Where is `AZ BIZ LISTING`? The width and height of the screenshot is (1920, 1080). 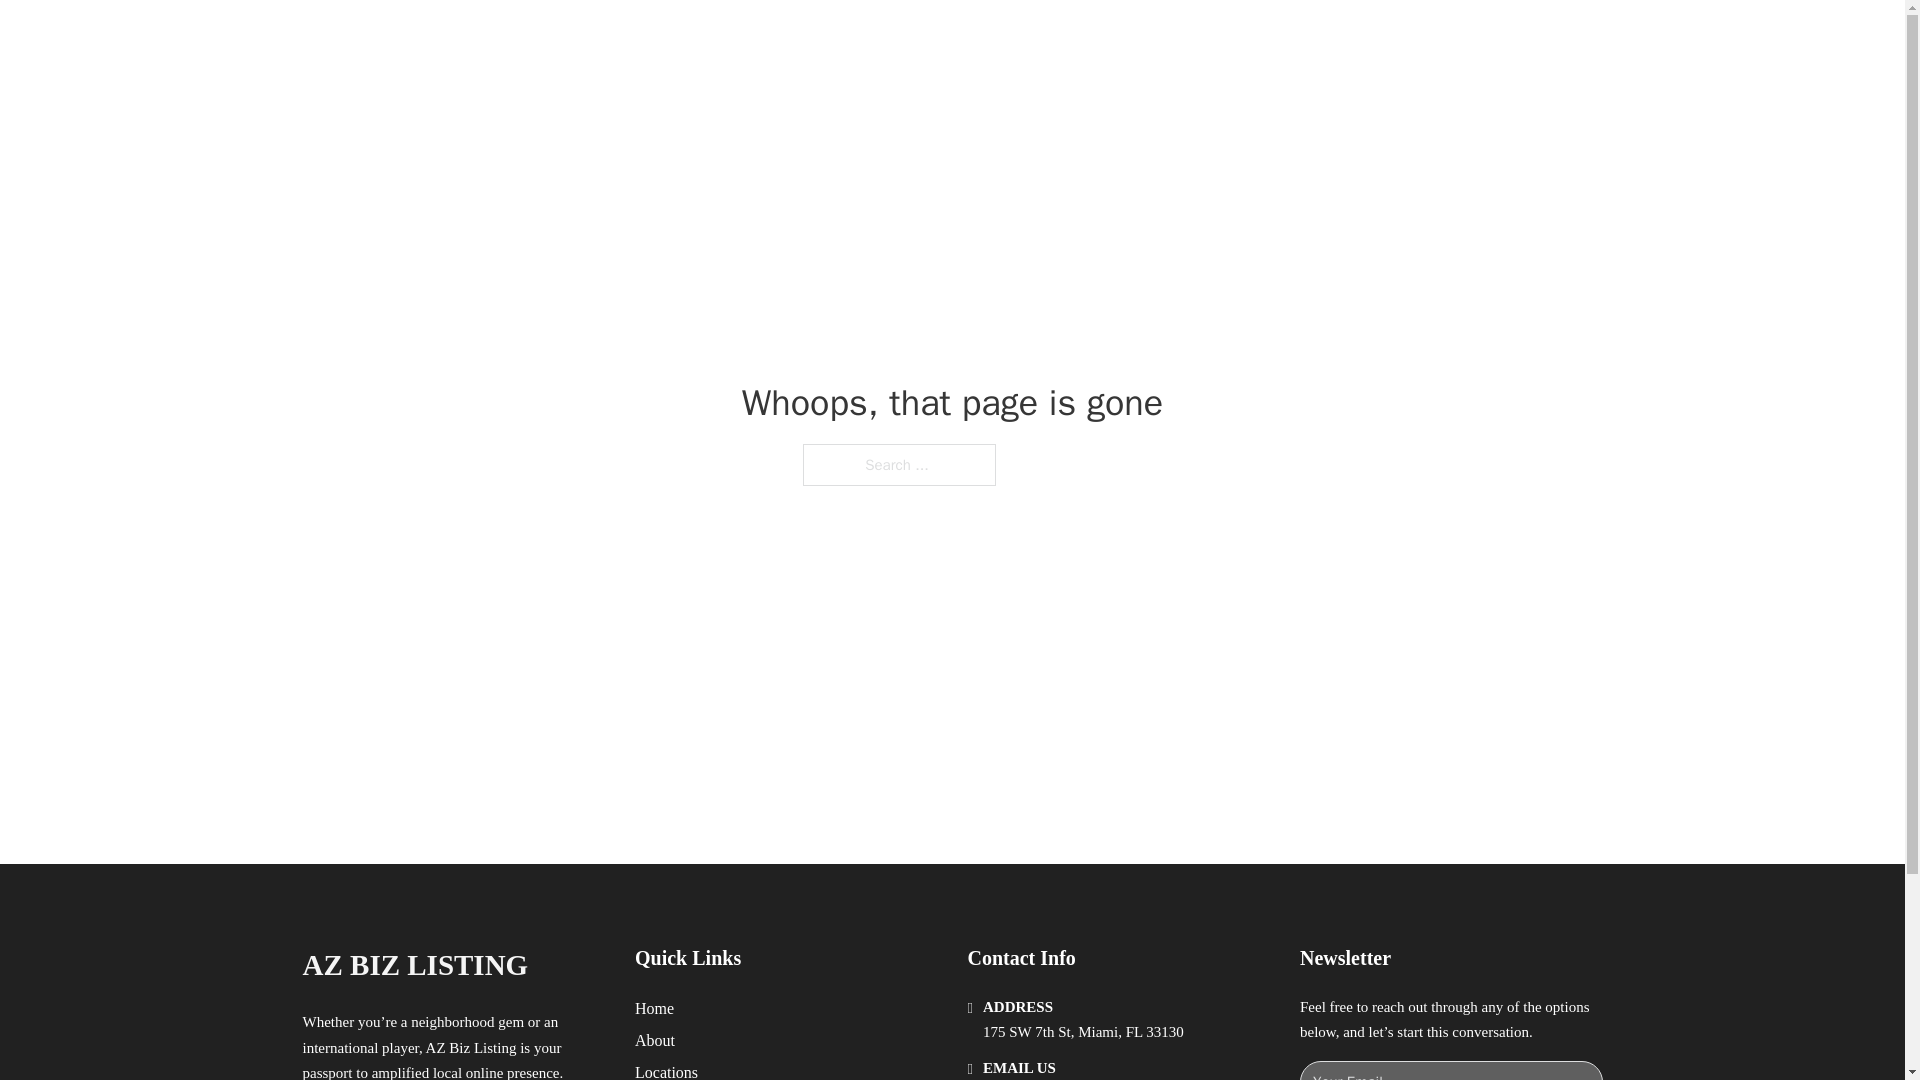 AZ BIZ LISTING is located at coordinates (414, 965).